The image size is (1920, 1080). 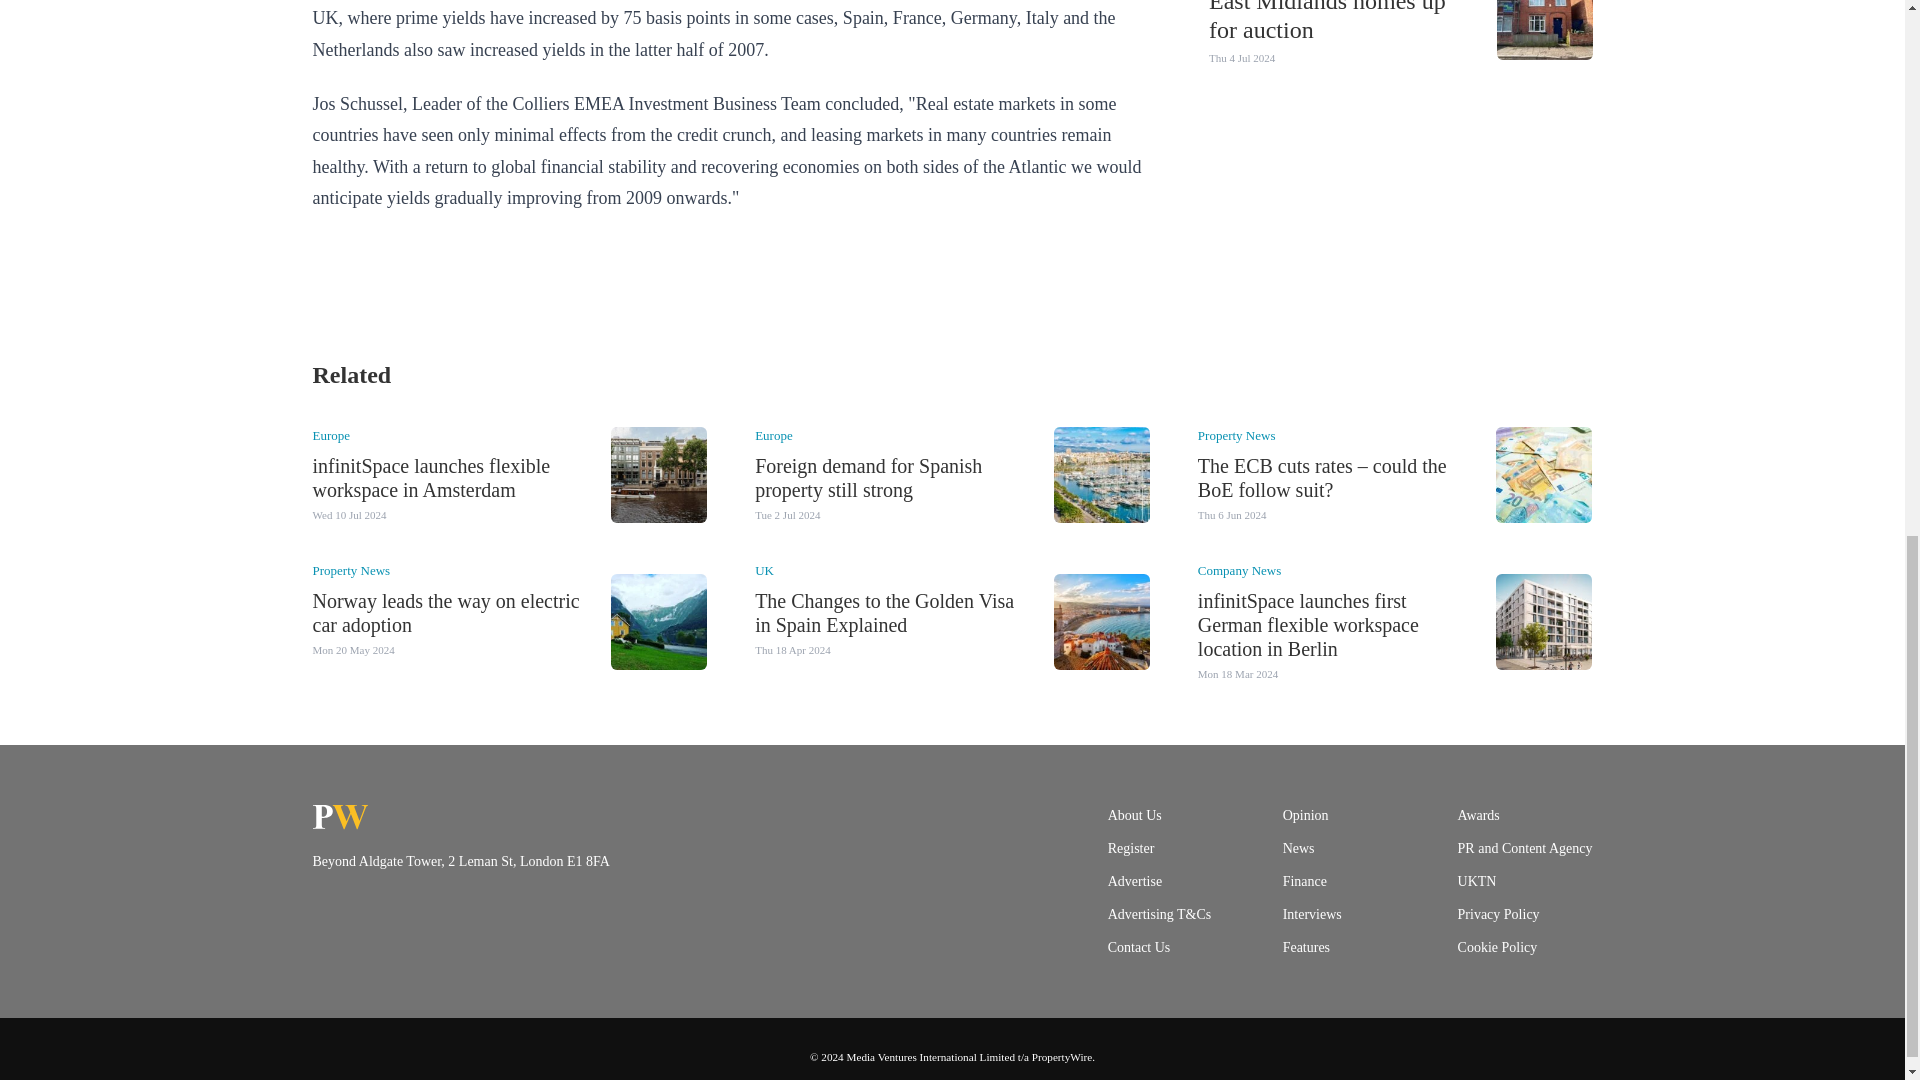 What do you see at coordinates (773, 434) in the screenshot?
I see `Europe` at bounding box center [773, 434].